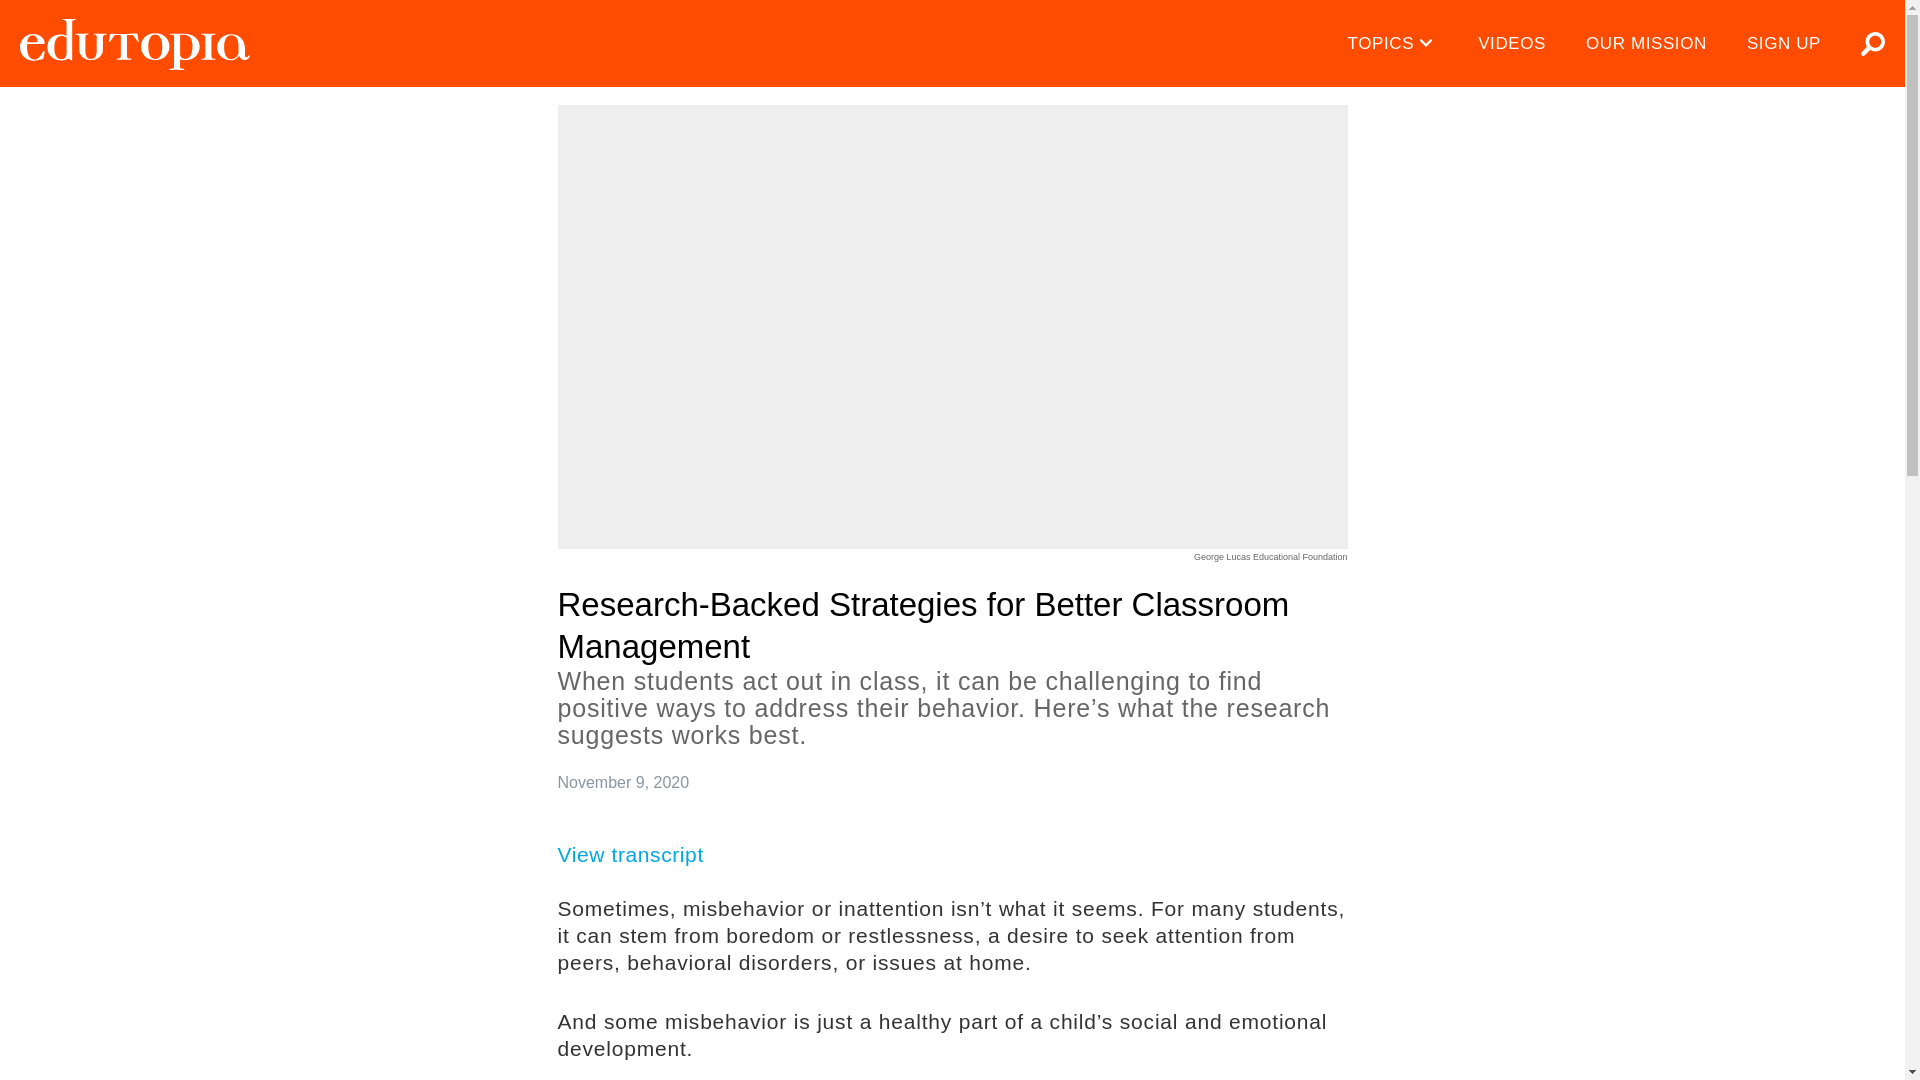 The width and height of the screenshot is (1920, 1080). I want to click on SIGN UP, so click(1784, 44).